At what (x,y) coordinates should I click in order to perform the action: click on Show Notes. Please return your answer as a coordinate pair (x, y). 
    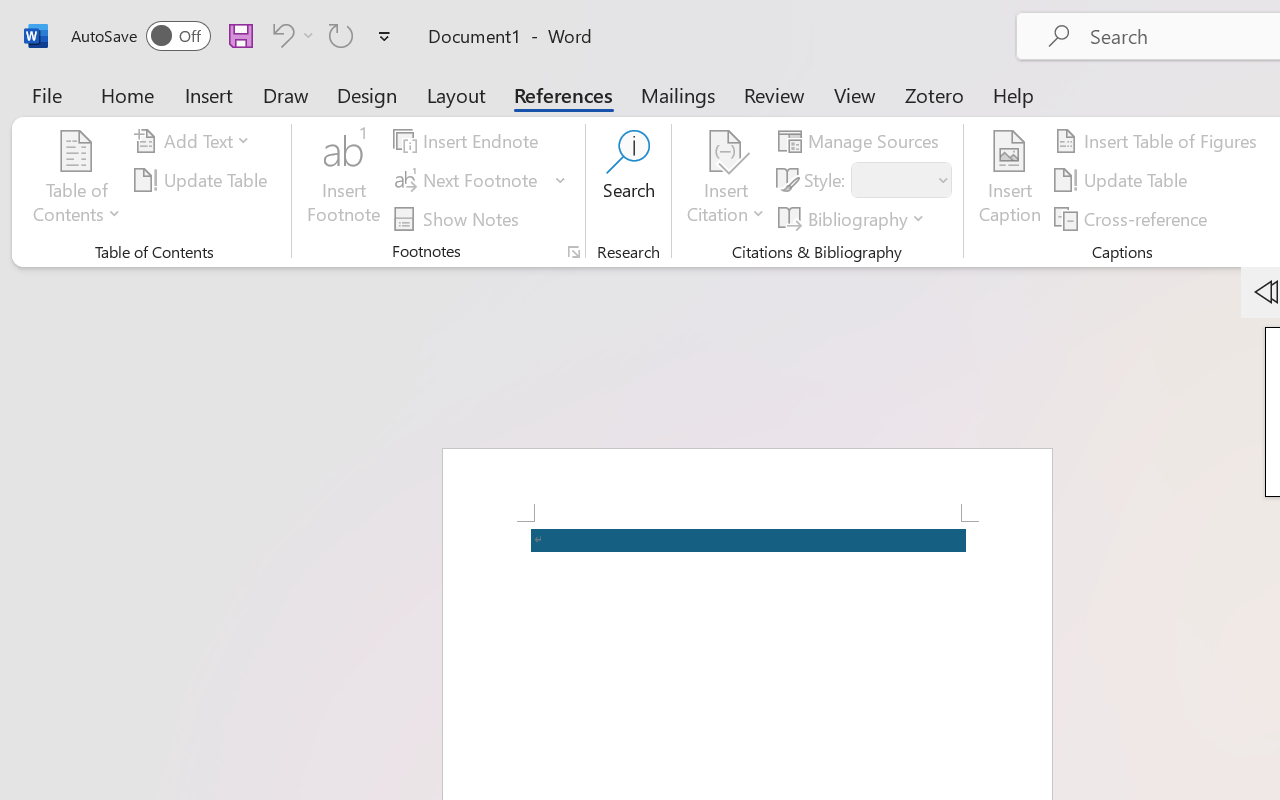
    Looking at the image, I should click on (459, 218).